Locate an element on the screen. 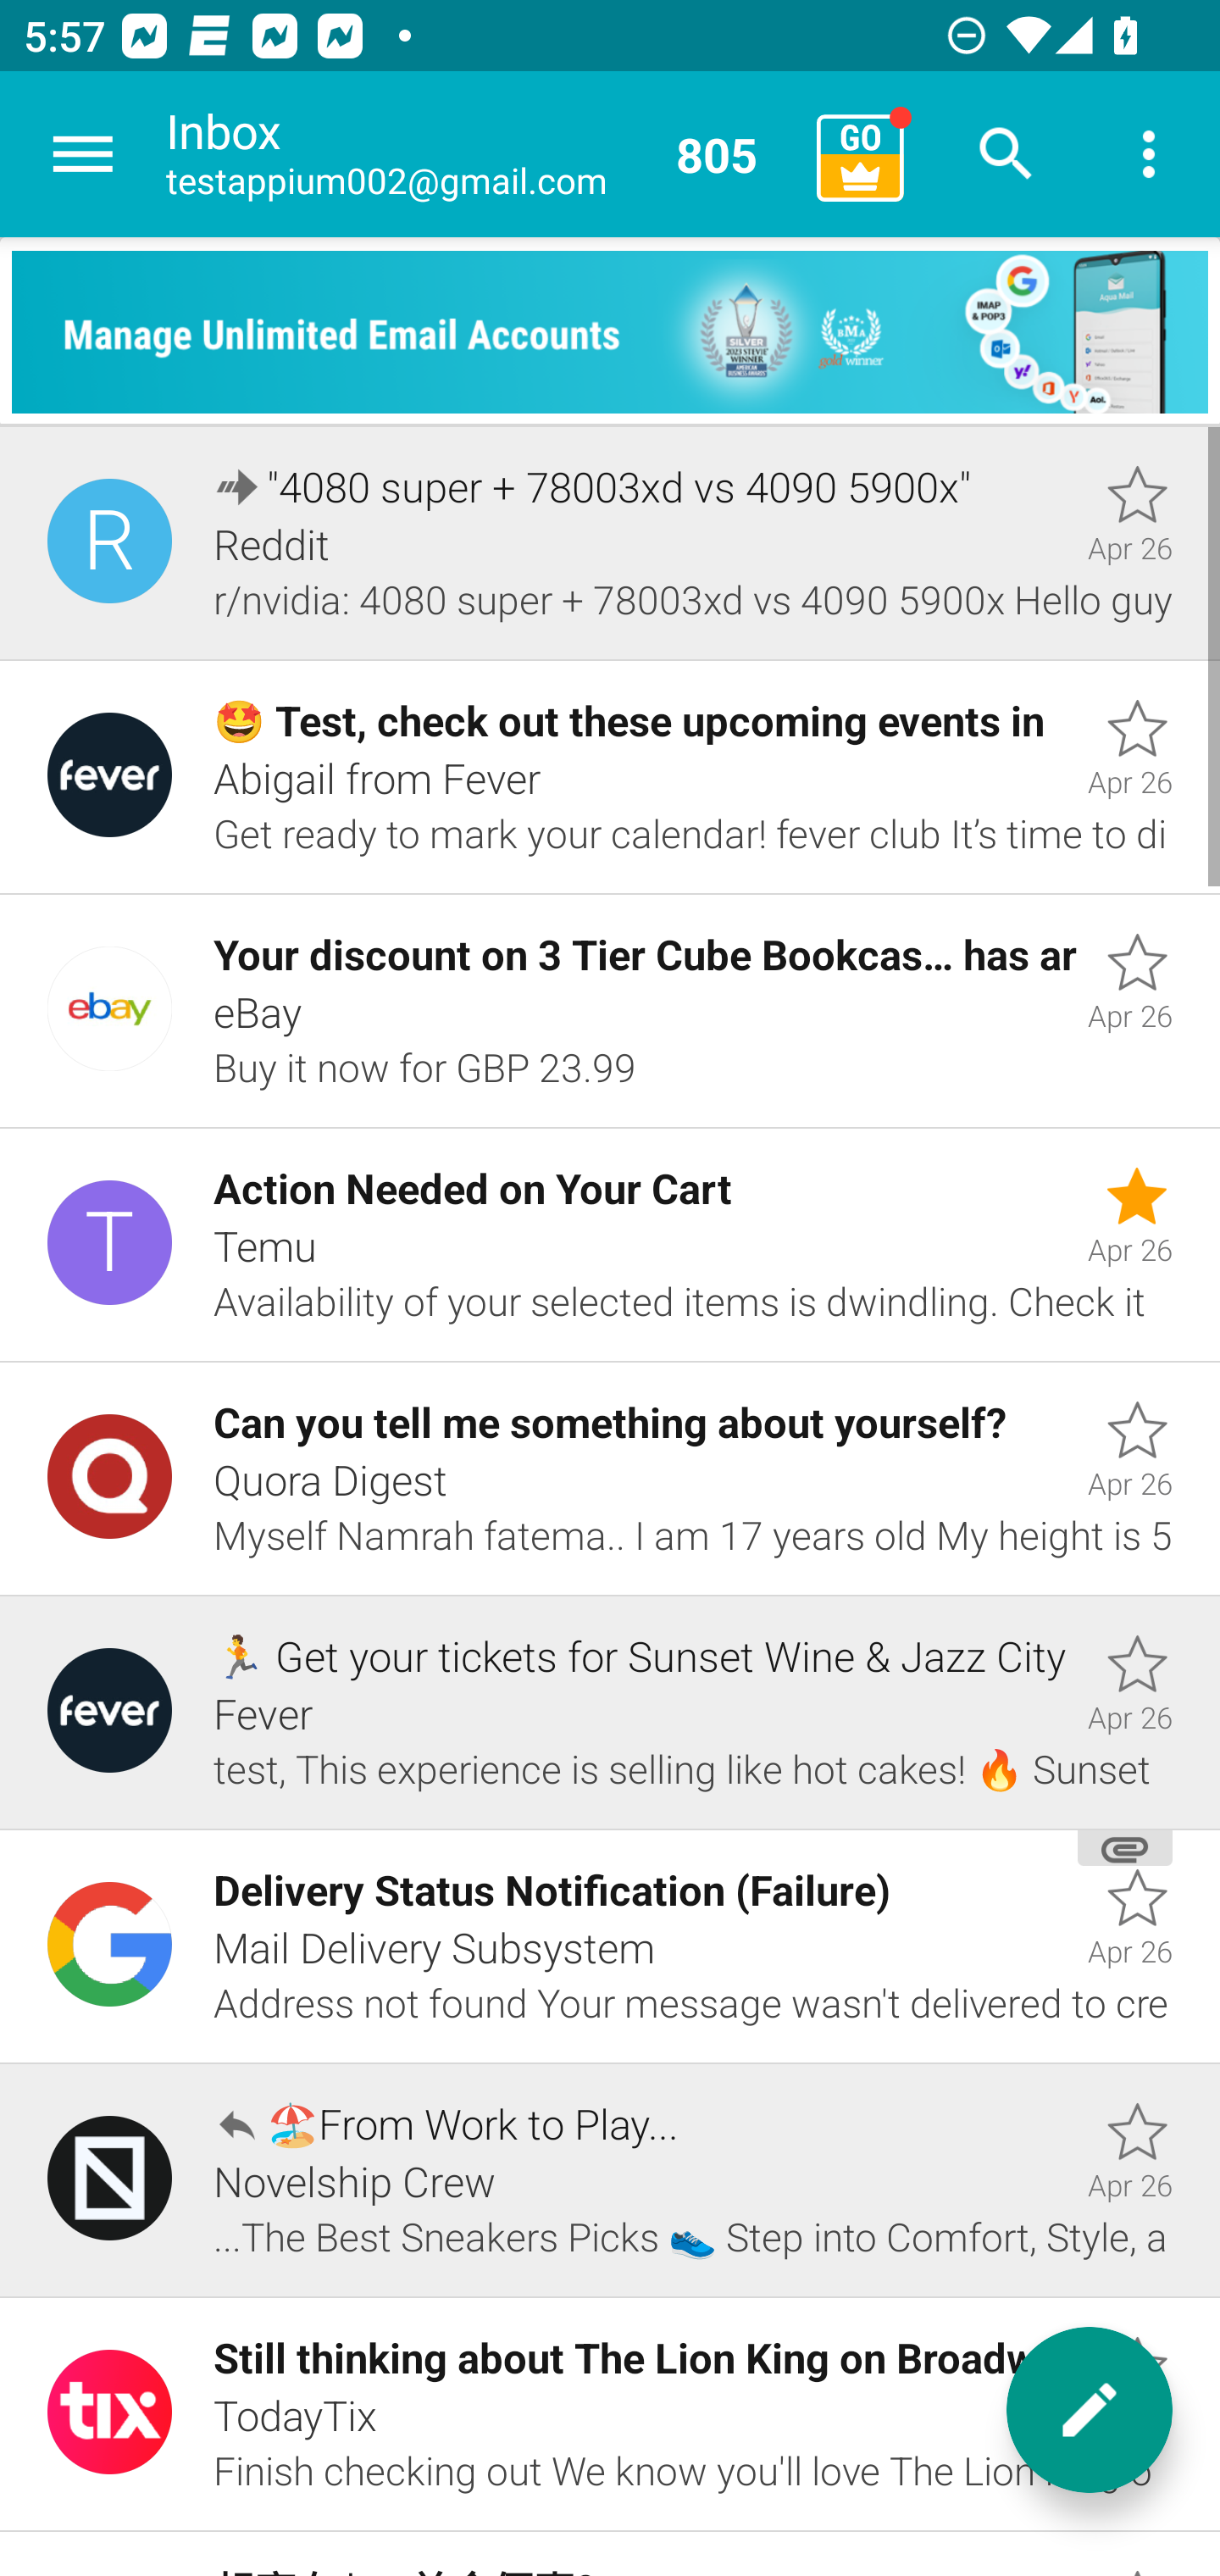 This screenshot has width=1220, height=2576. Search is located at coordinates (1006, 154).